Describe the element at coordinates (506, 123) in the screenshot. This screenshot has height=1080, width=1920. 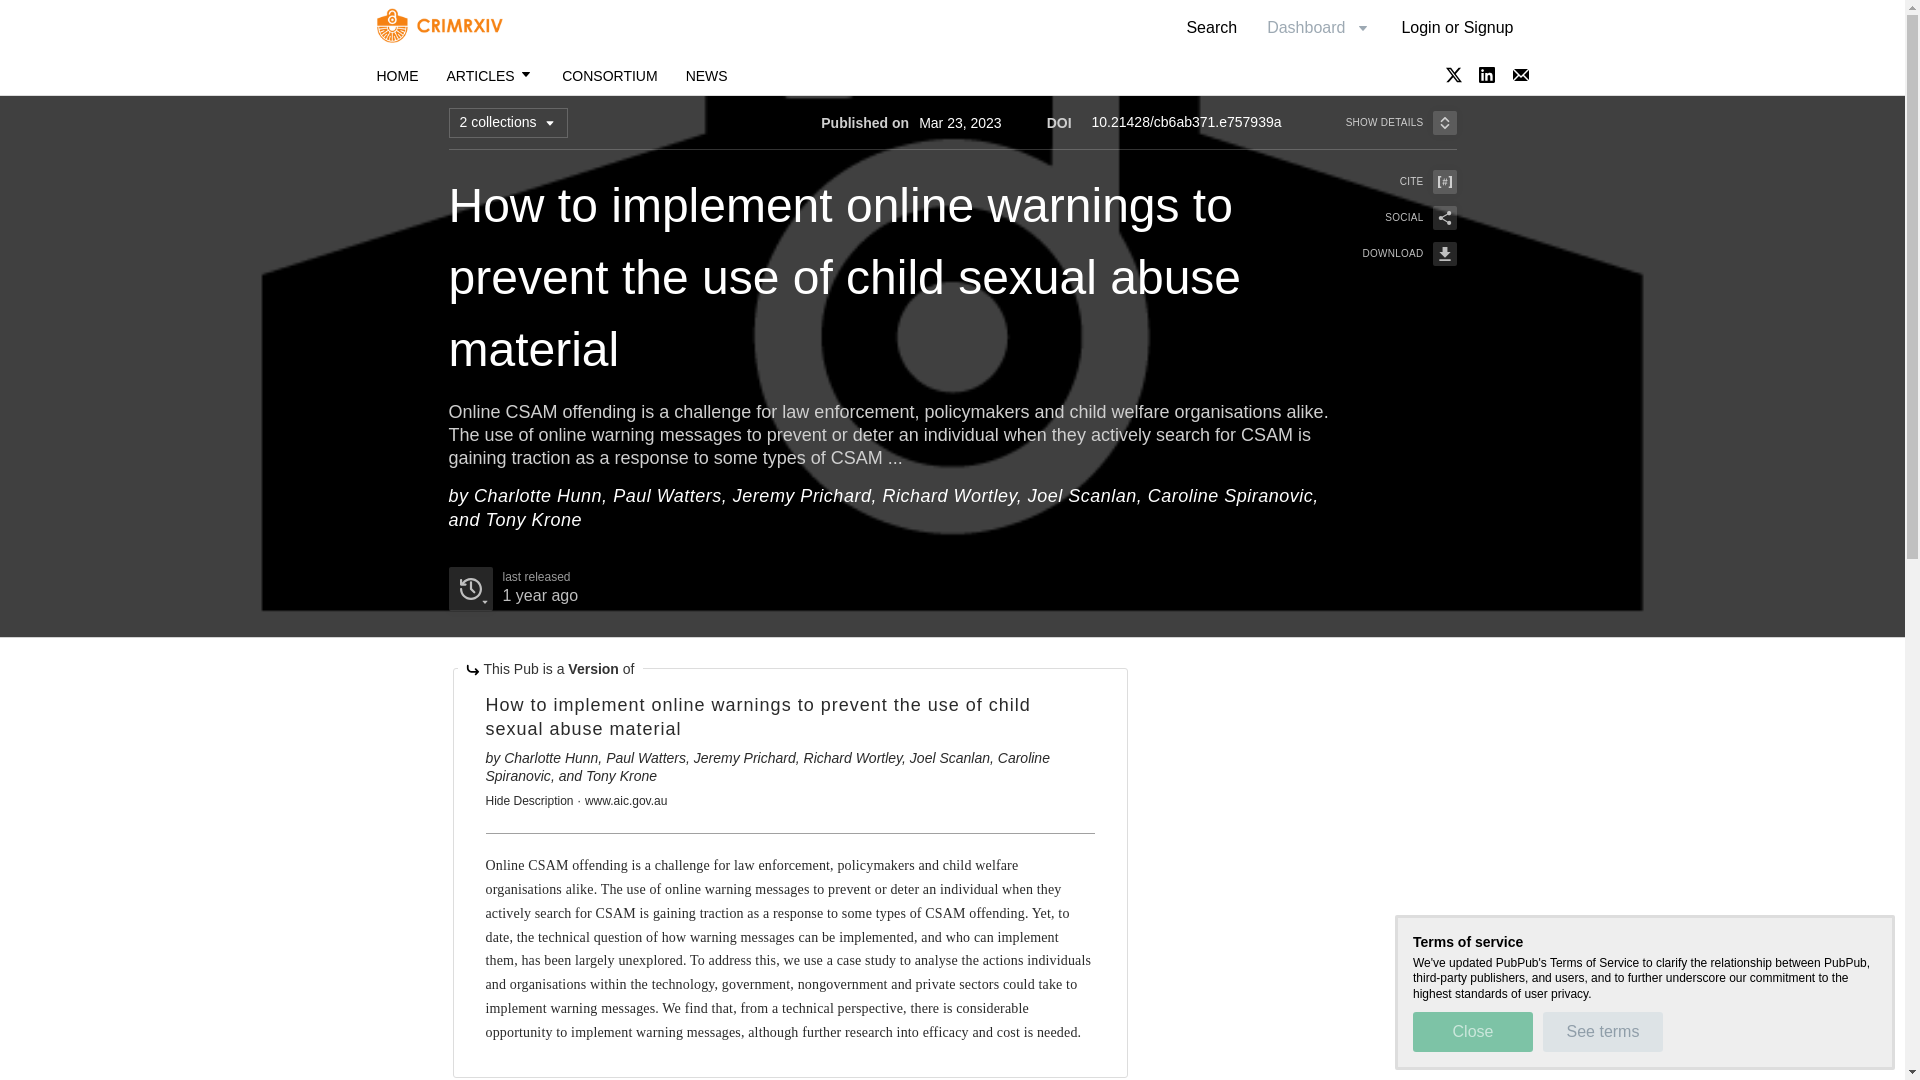
I see `2 collections` at that location.